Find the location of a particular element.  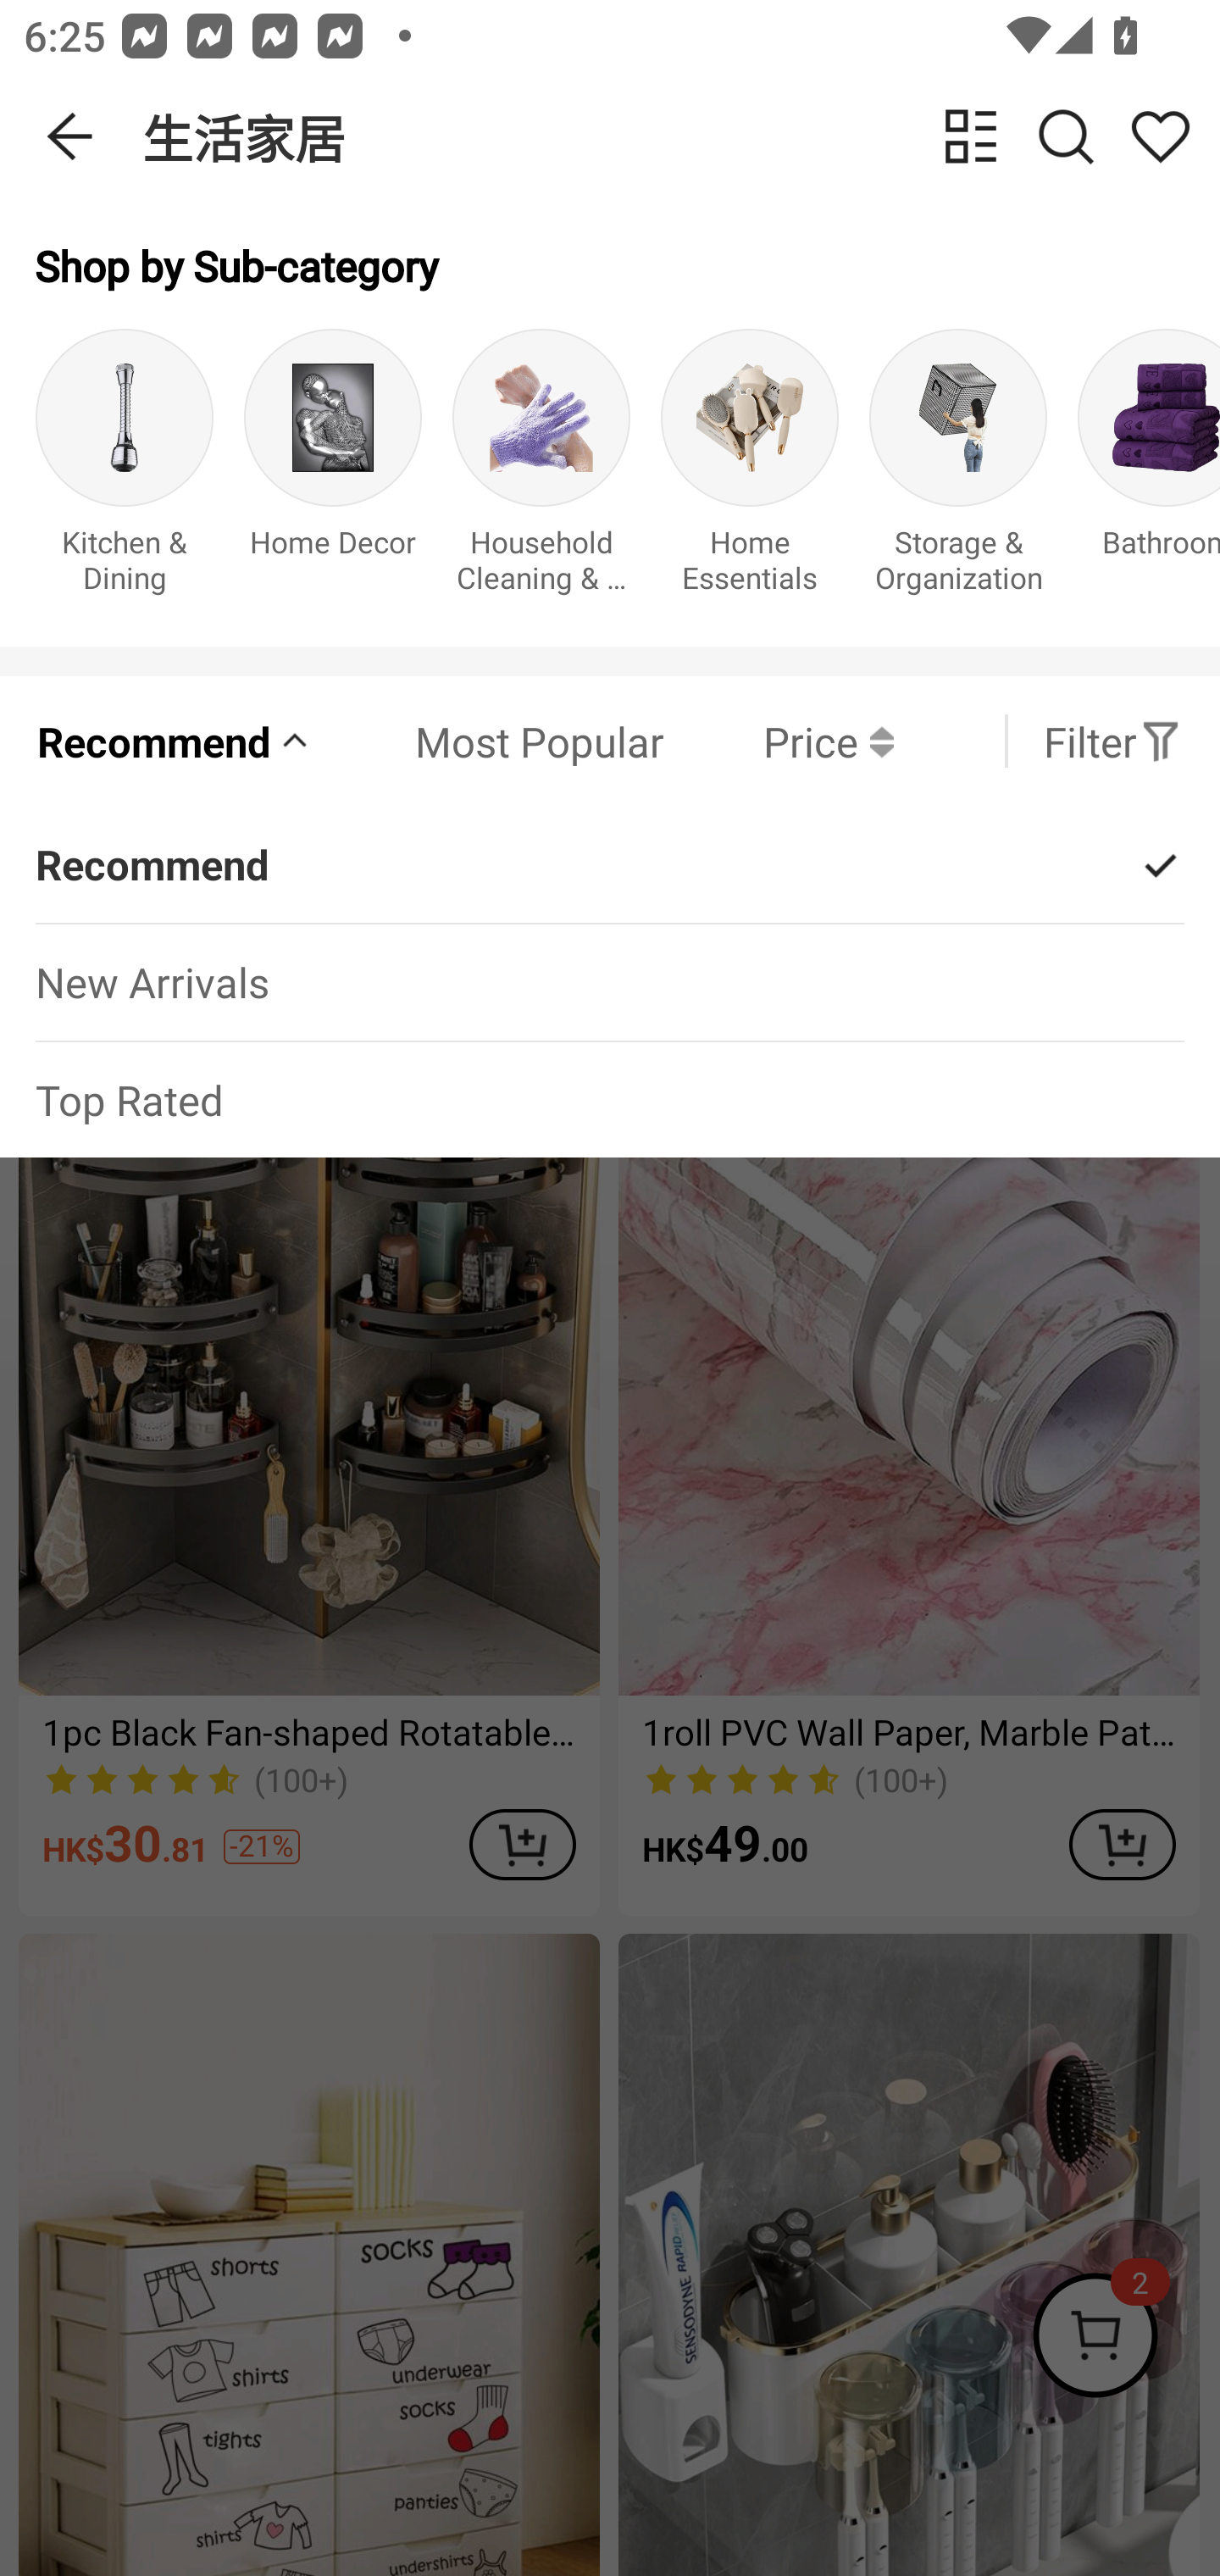

Filter is located at coordinates (1112, 741).